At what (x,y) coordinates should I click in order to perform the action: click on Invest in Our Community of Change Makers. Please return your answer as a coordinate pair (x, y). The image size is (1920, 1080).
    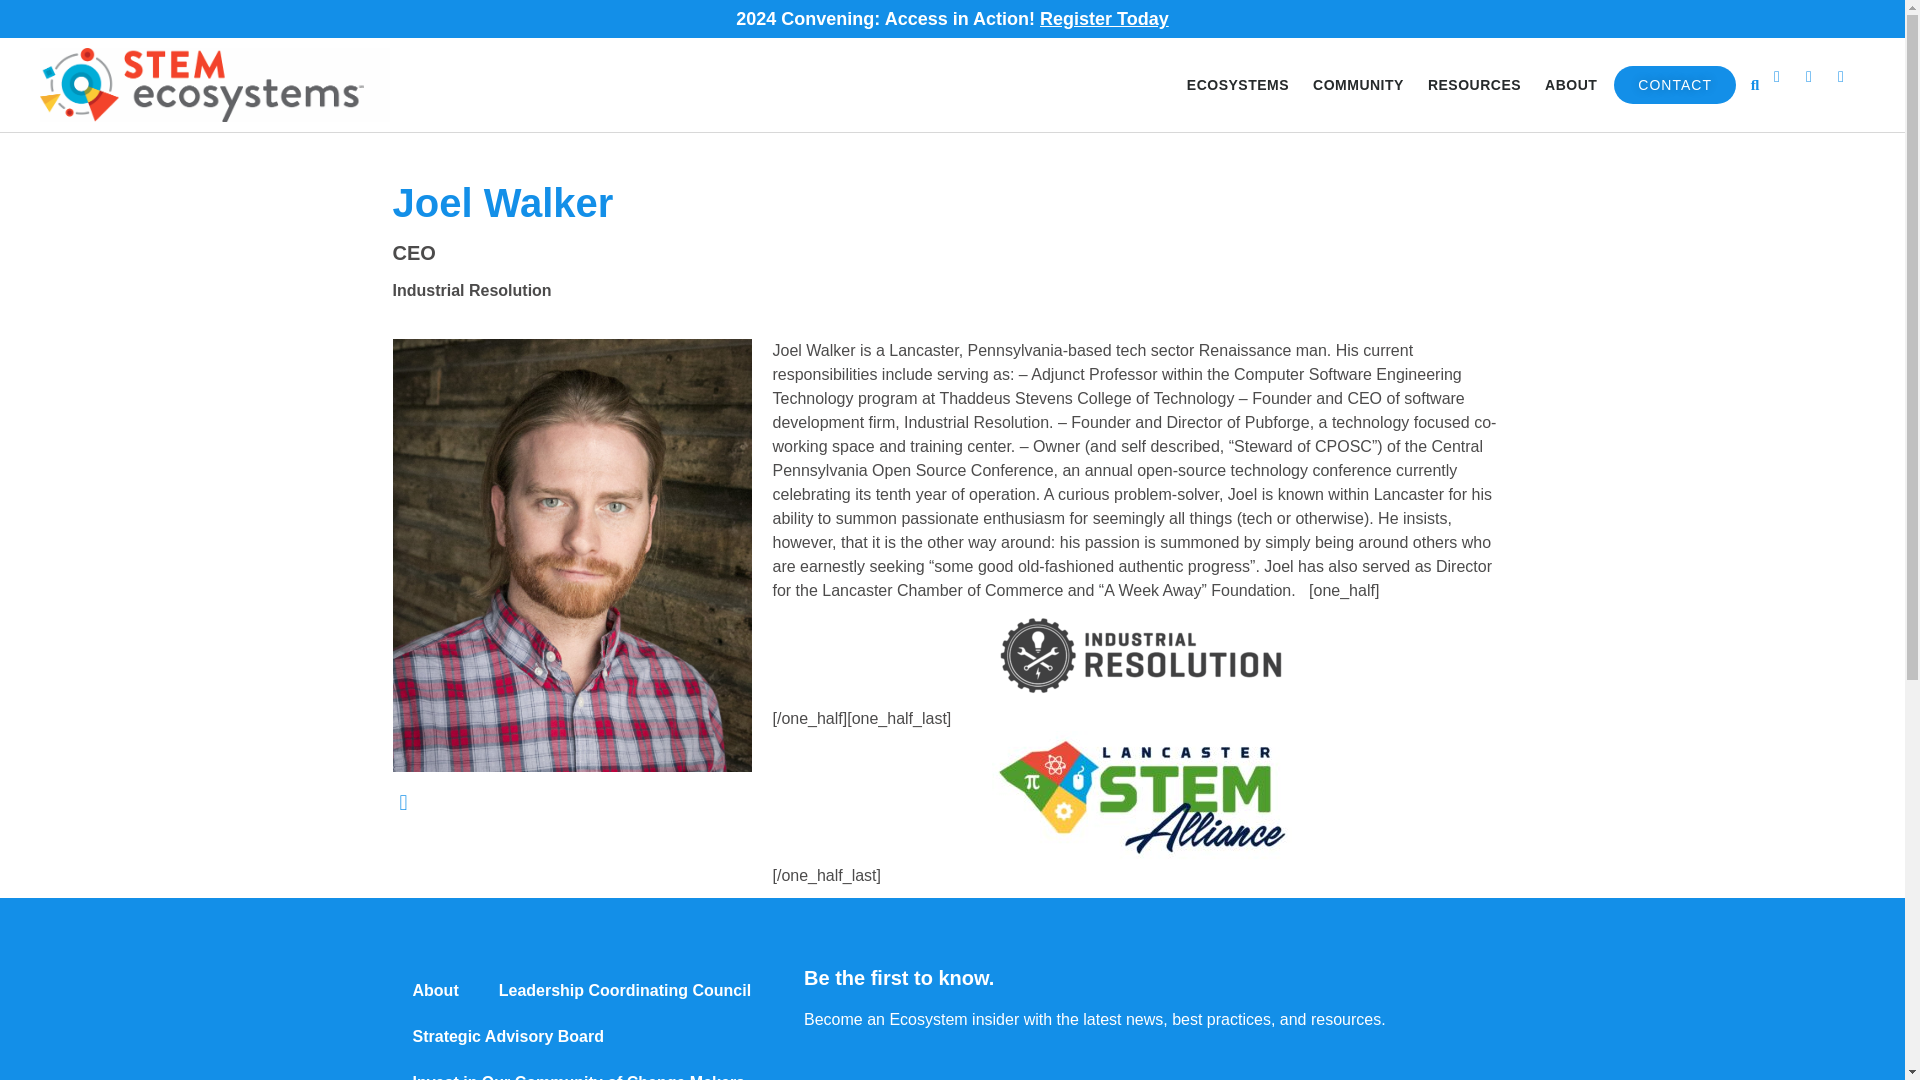
    Looking at the image, I should click on (578, 1070).